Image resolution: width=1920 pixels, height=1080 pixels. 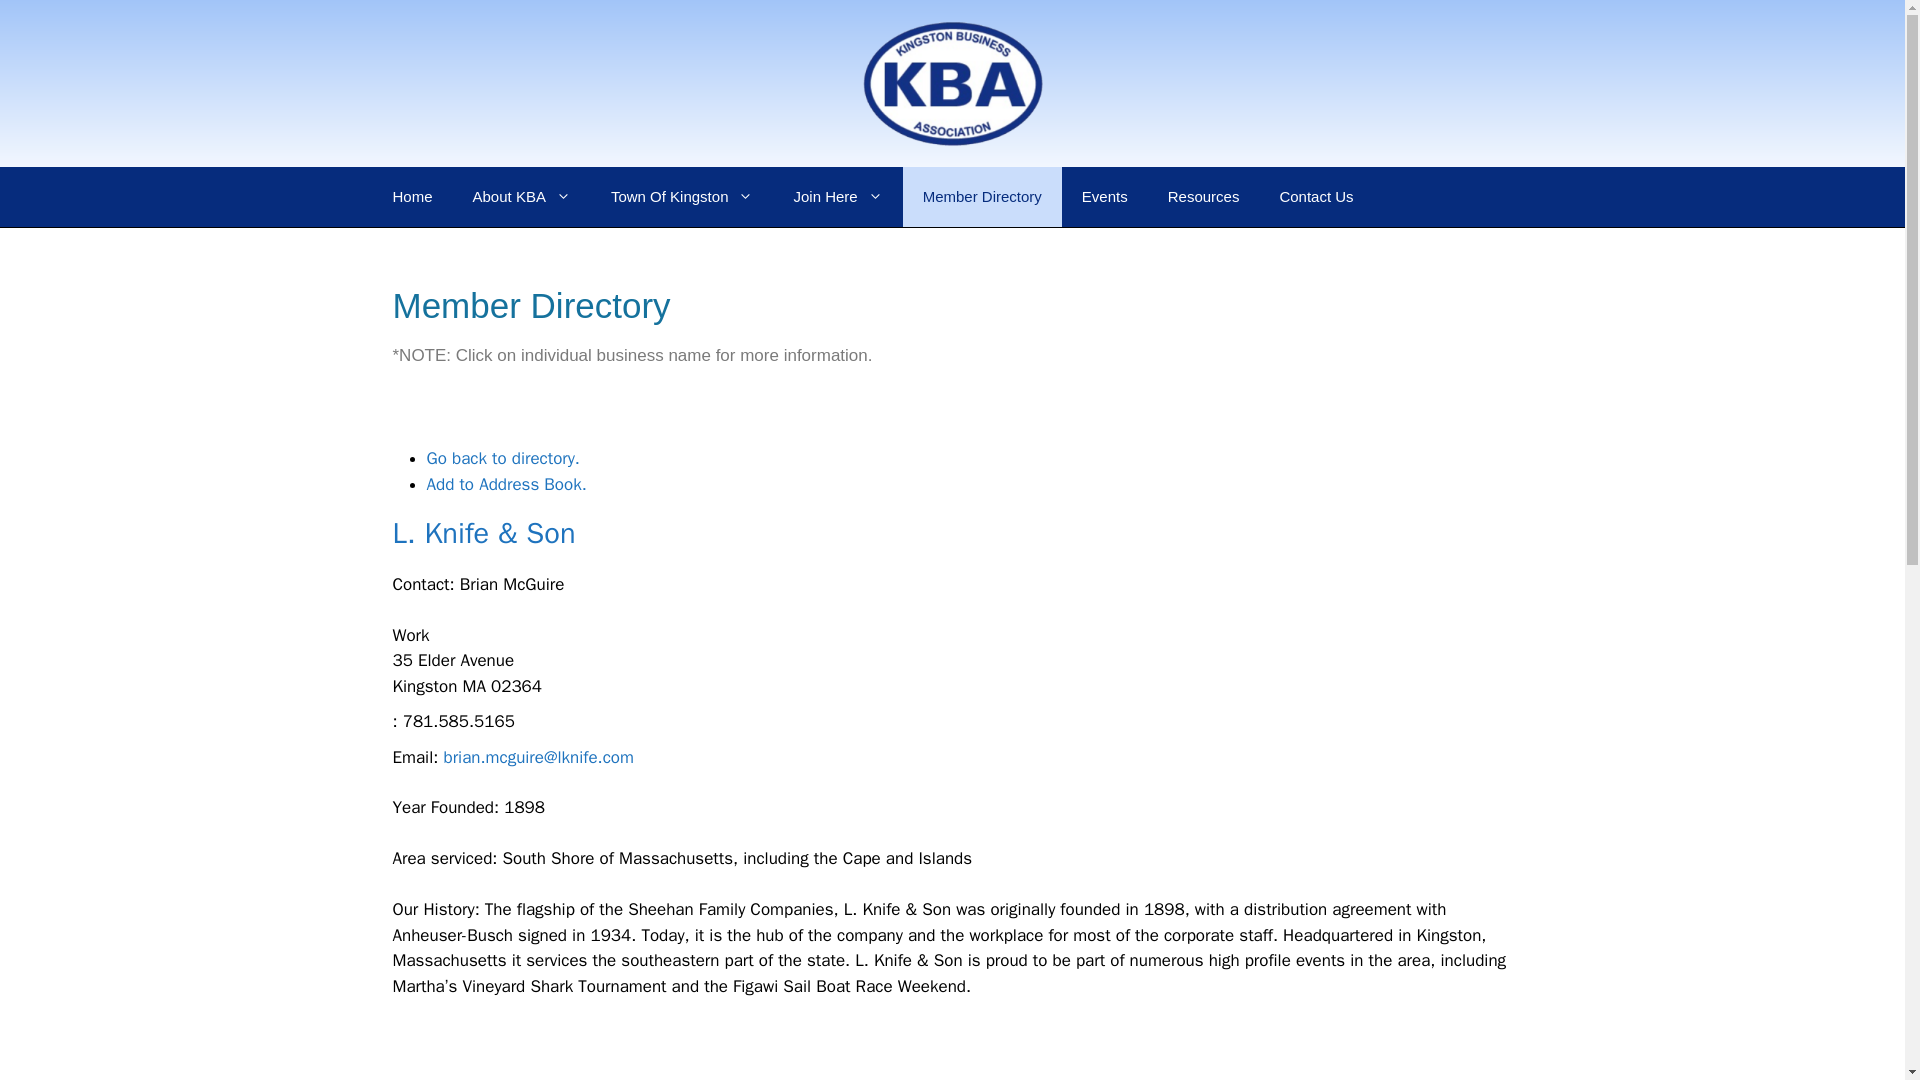 What do you see at coordinates (502, 458) in the screenshot?
I see `Go back to directory.` at bounding box center [502, 458].